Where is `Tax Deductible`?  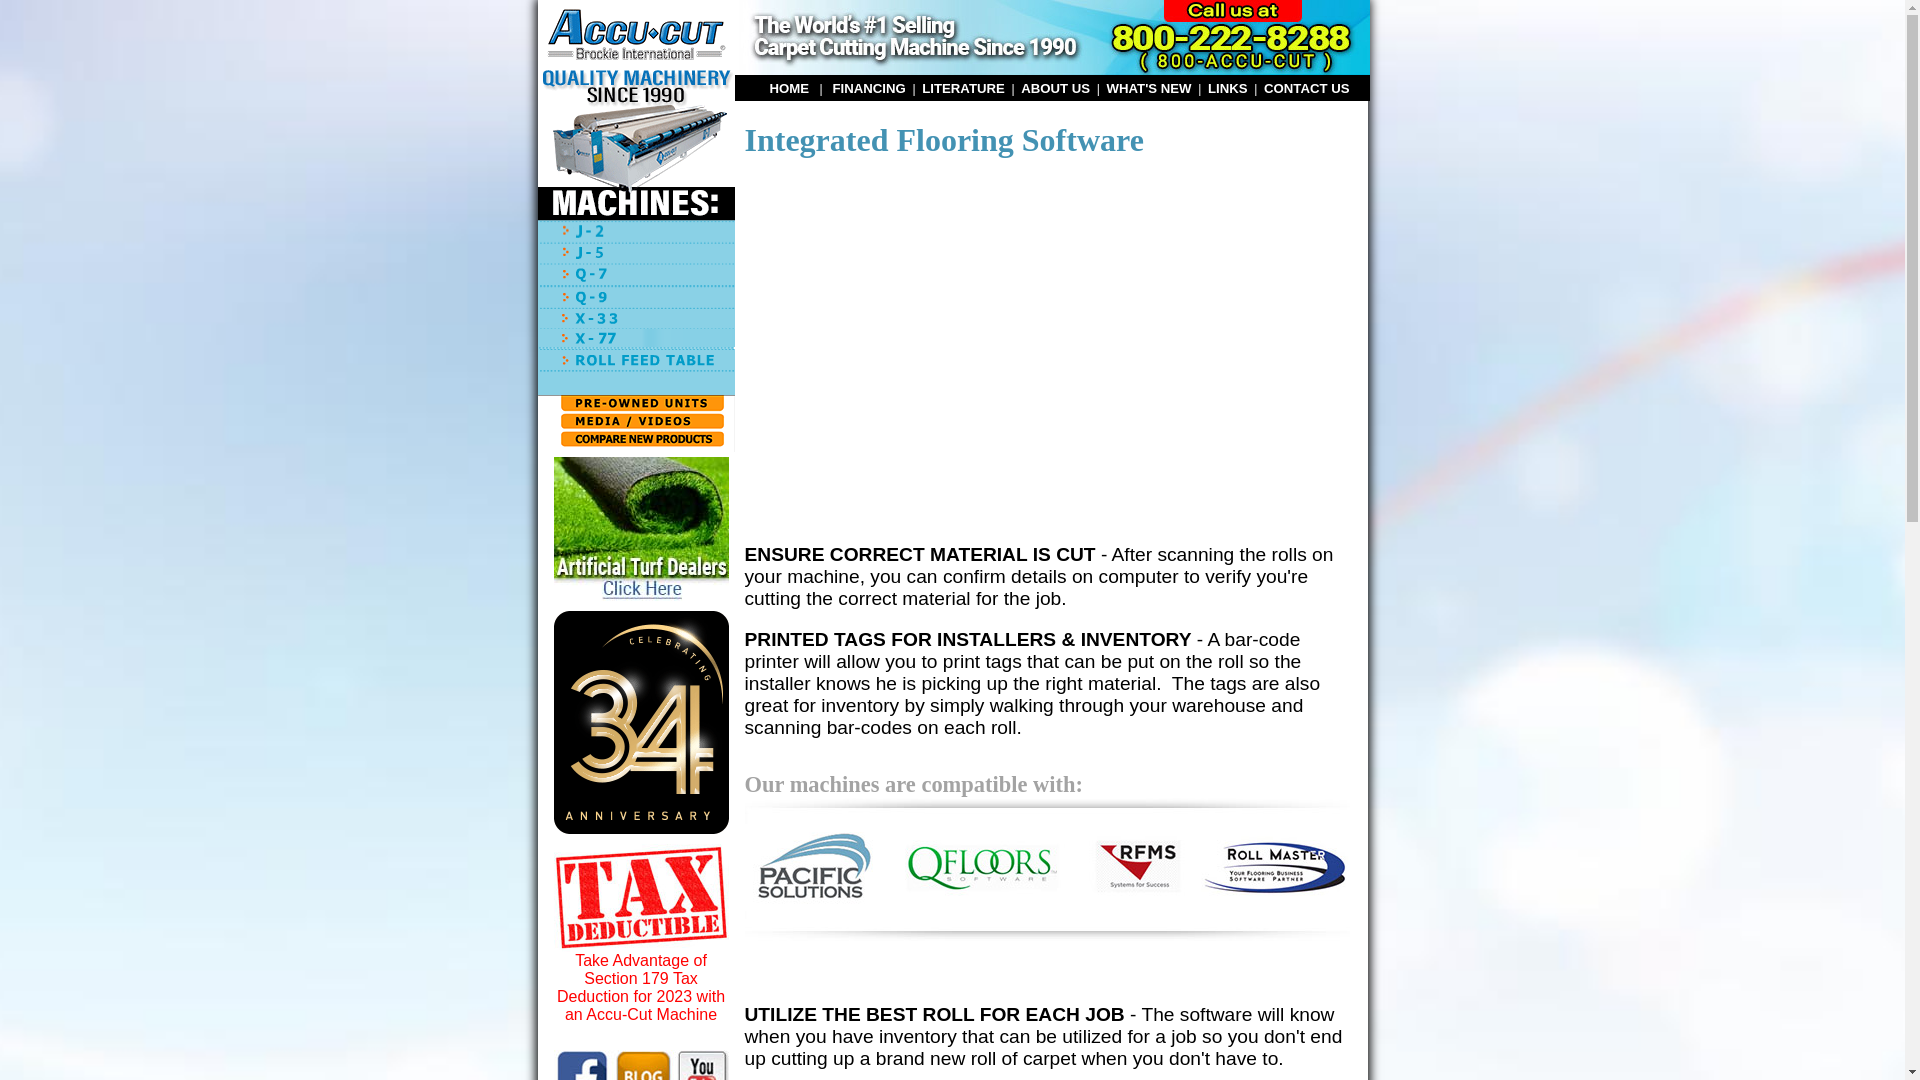
Tax Deductible is located at coordinates (642, 897).